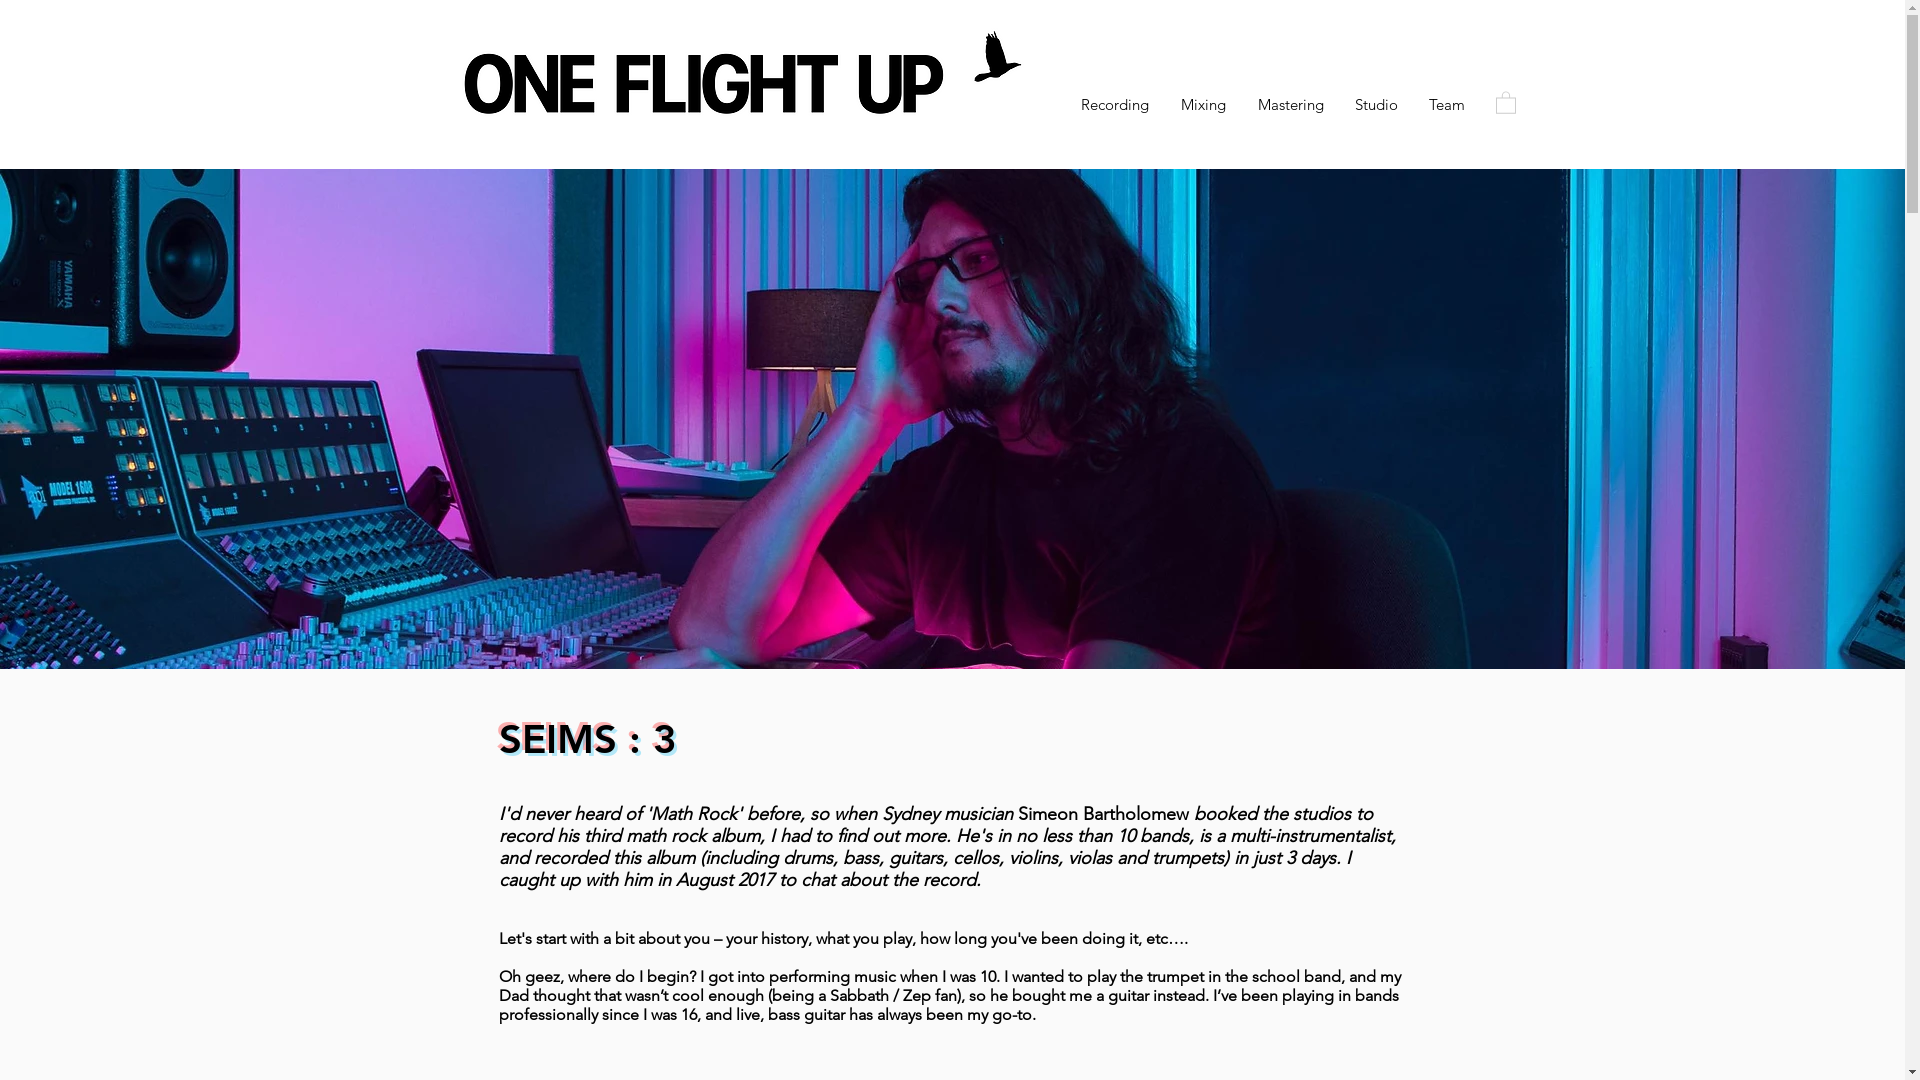 The height and width of the screenshot is (1080, 1920). I want to click on Recording, so click(1114, 105).